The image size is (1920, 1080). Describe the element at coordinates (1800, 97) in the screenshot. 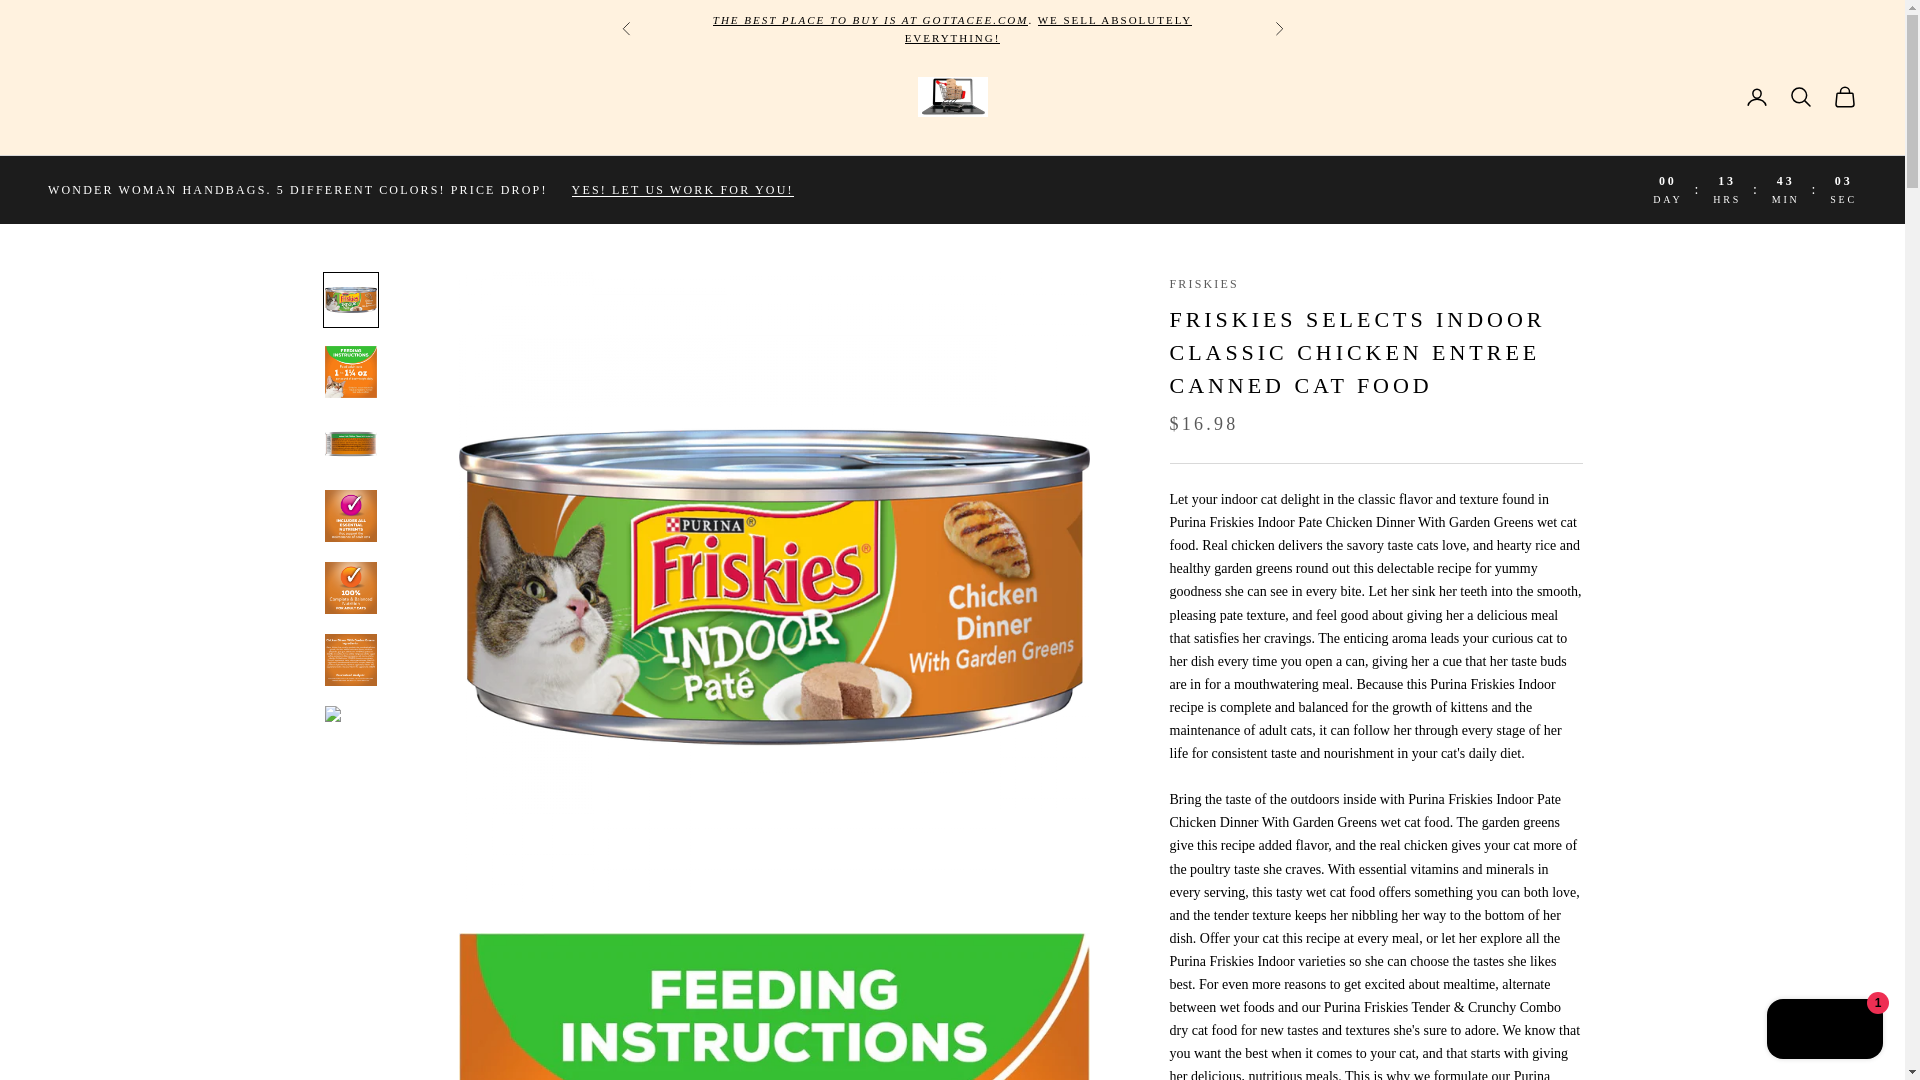

I see `Open search` at that location.